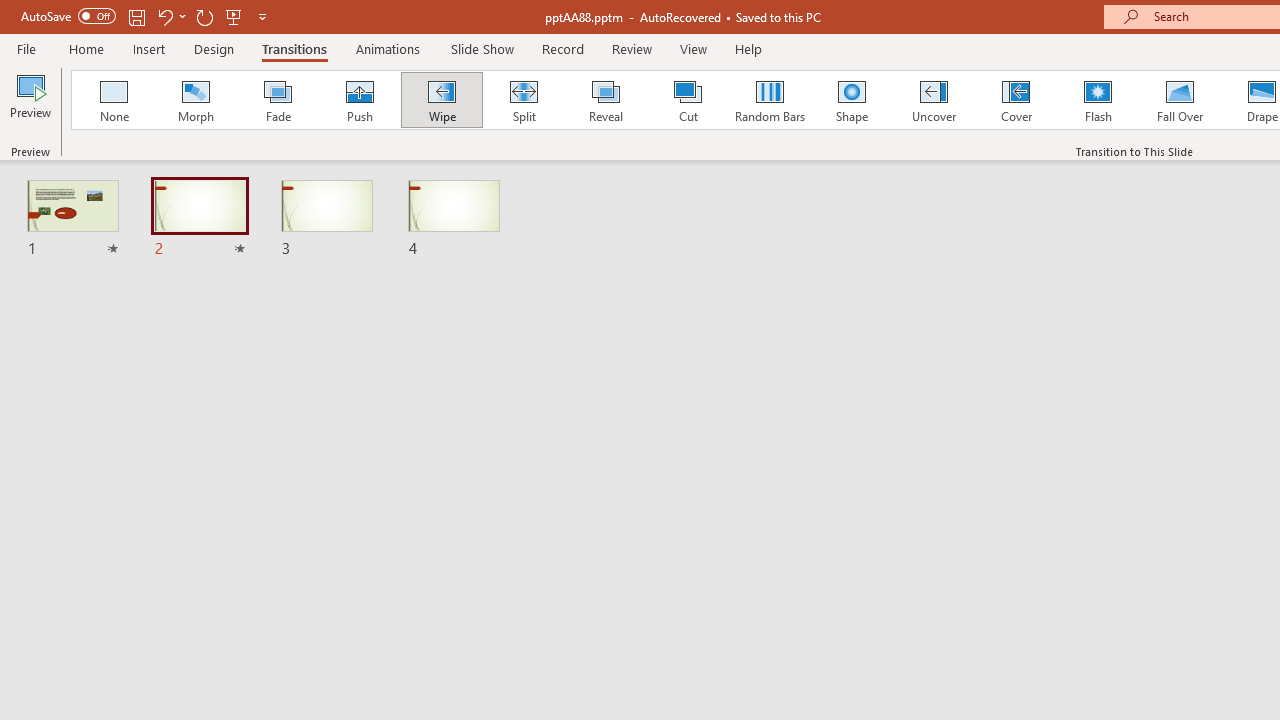  Describe the element at coordinates (1016, 100) in the screenshot. I see `Cover` at that location.